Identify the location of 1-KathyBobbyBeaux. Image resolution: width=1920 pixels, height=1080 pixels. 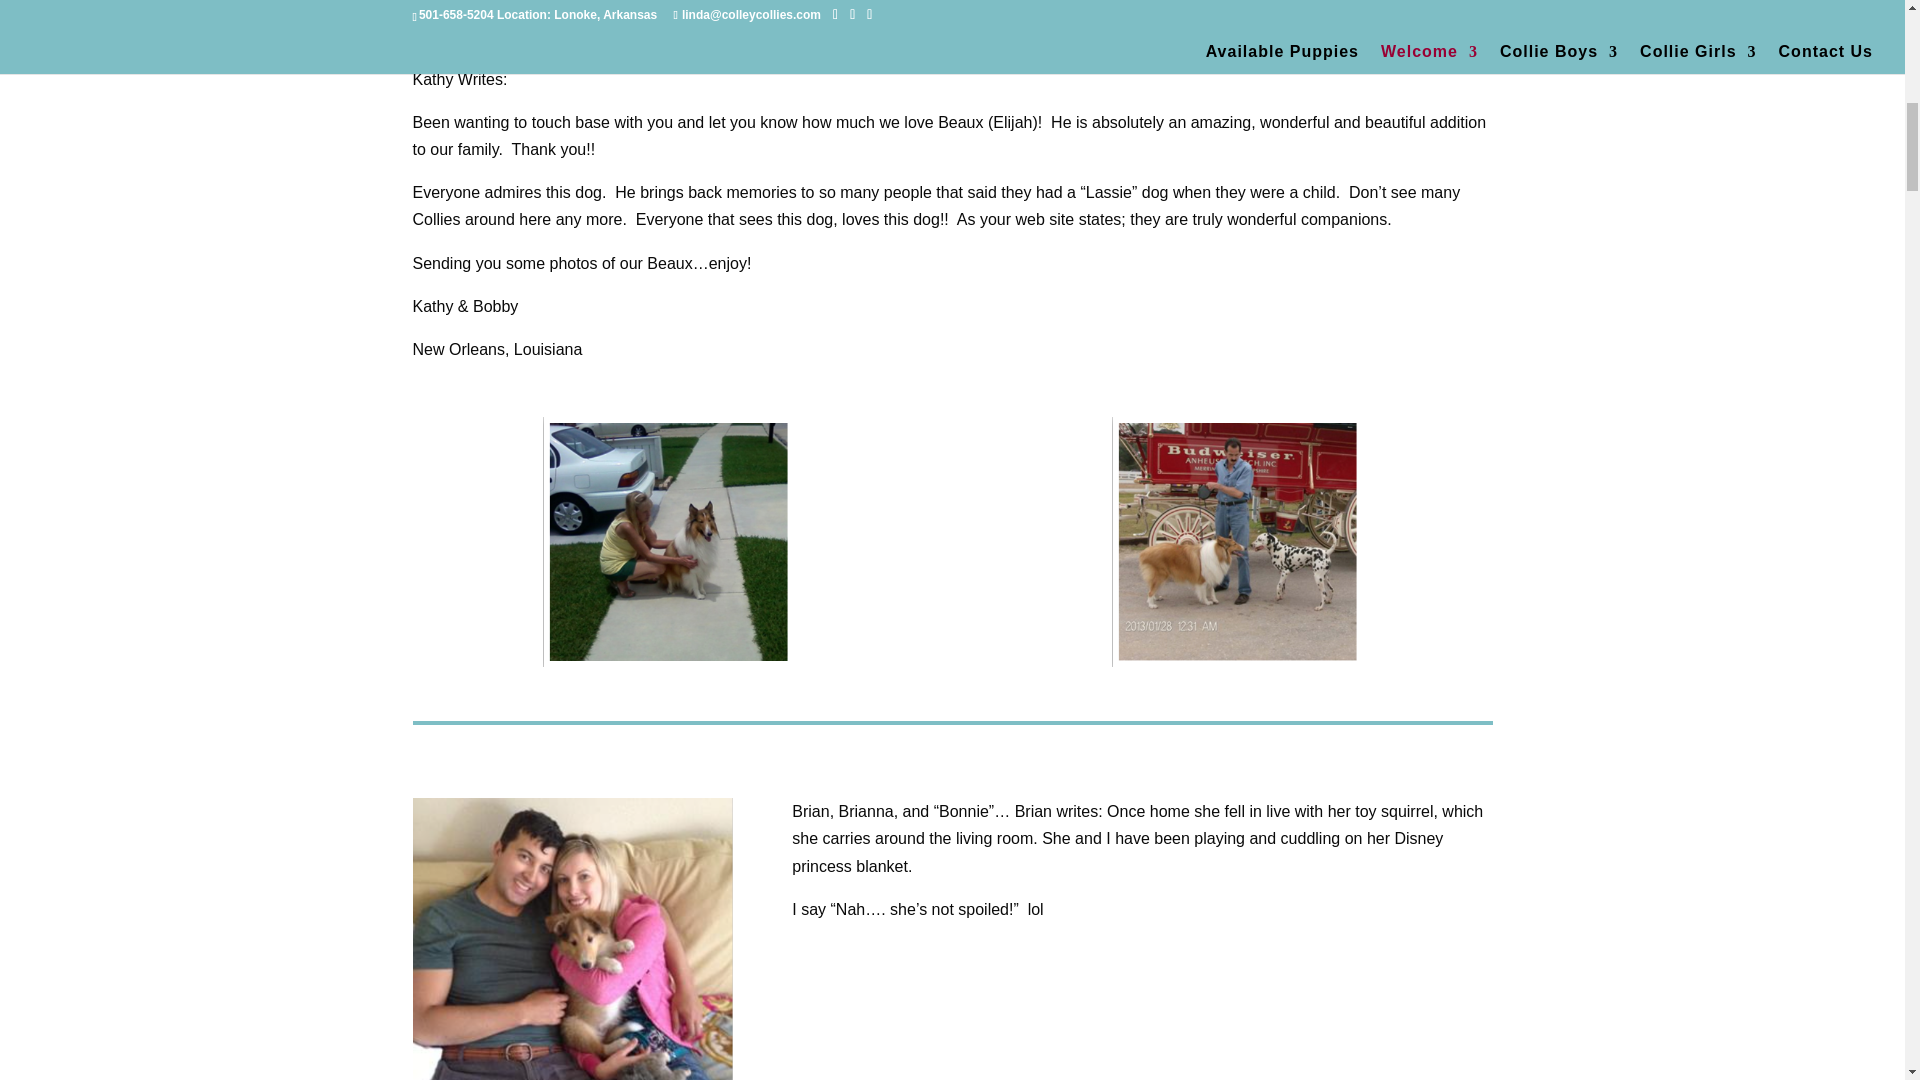
(668, 542).